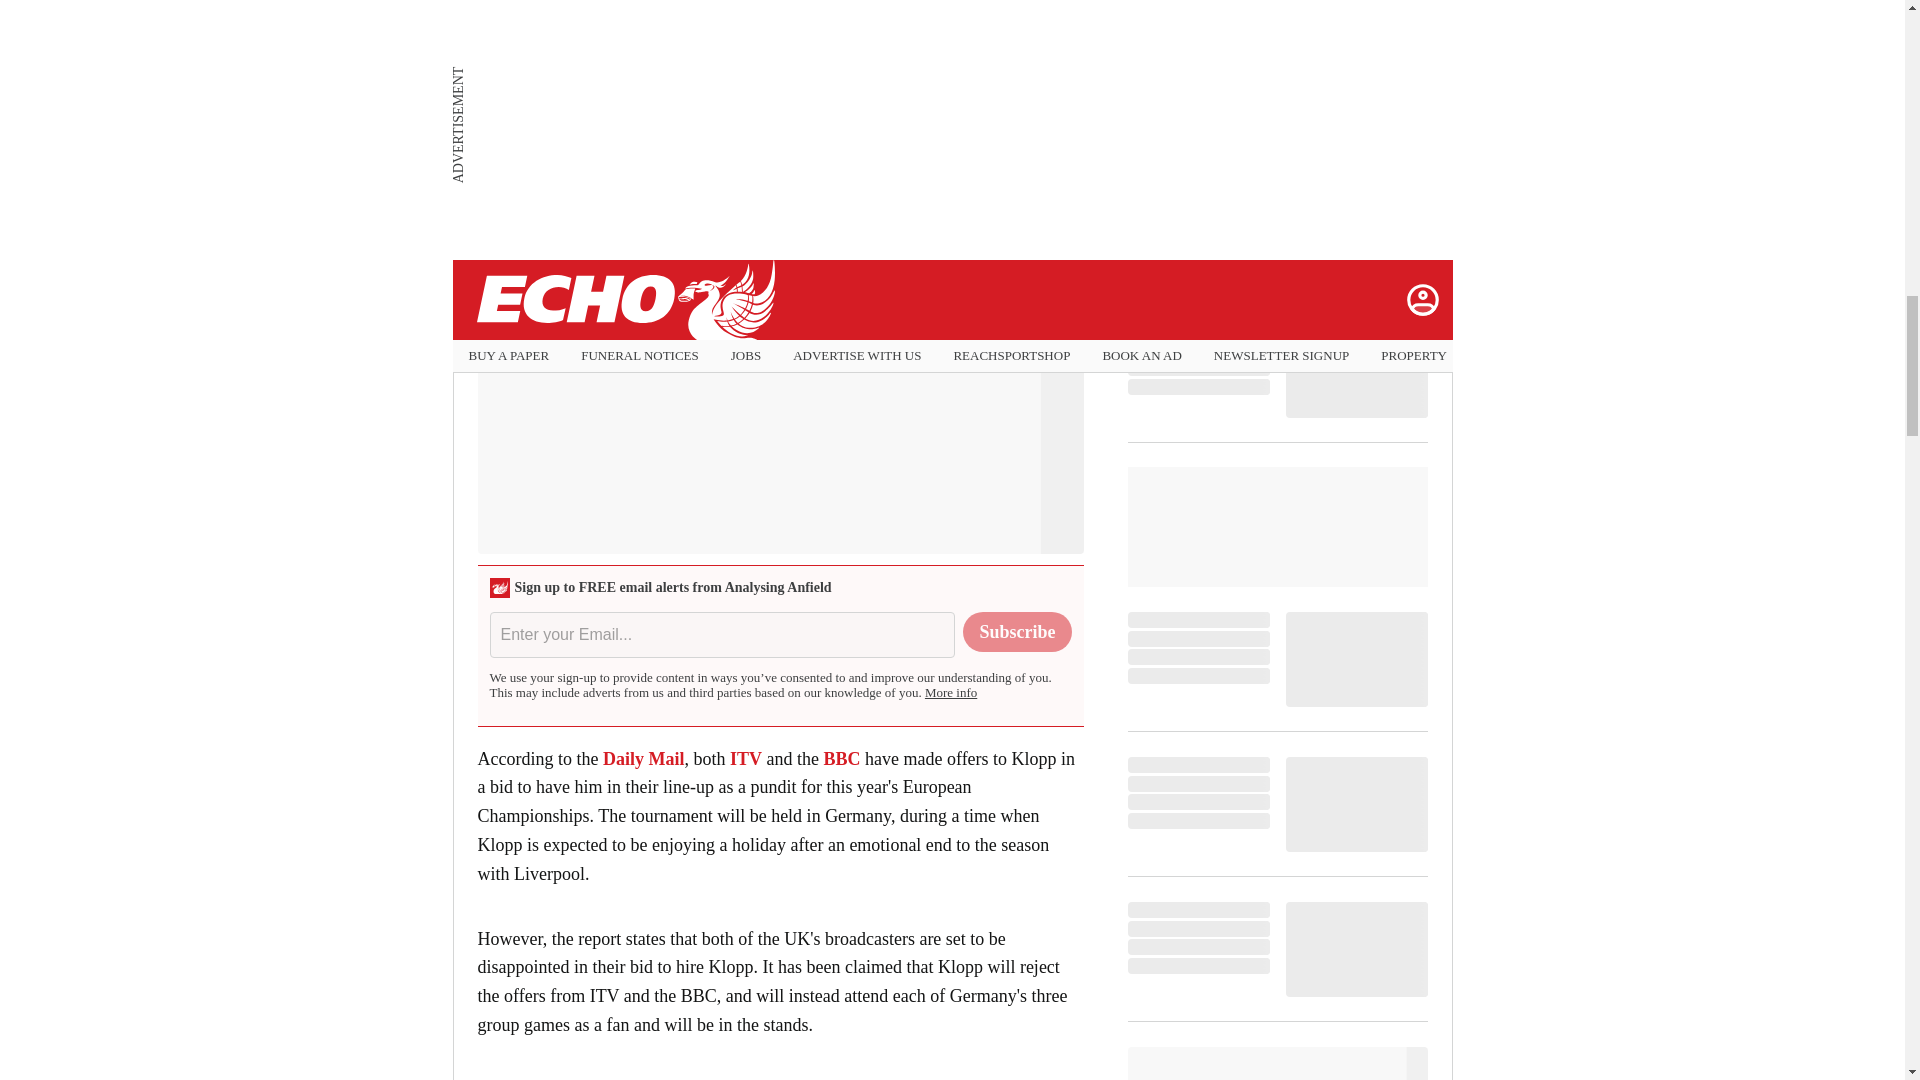 The image size is (1920, 1080). I want to click on Liverpool will be spending the next few months, so click(757, 5).